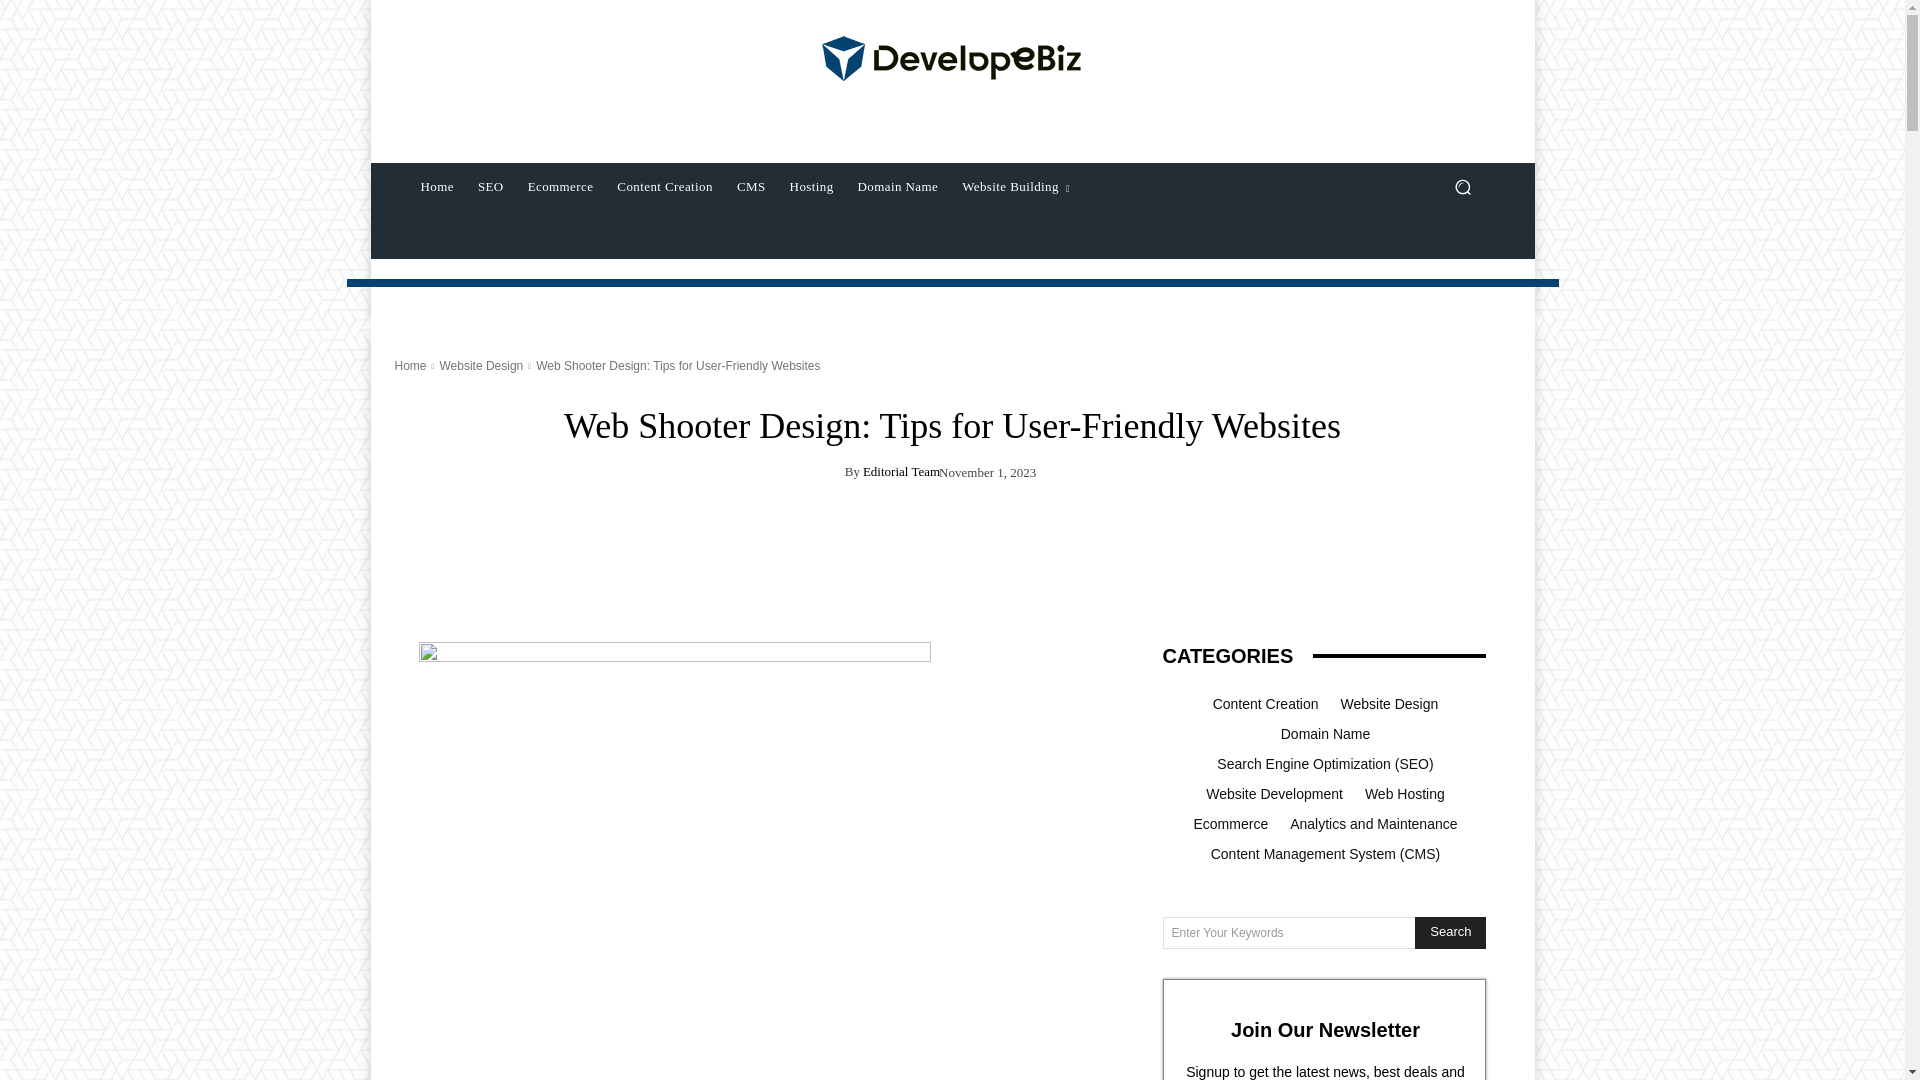  I want to click on CMS, so click(751, 186).